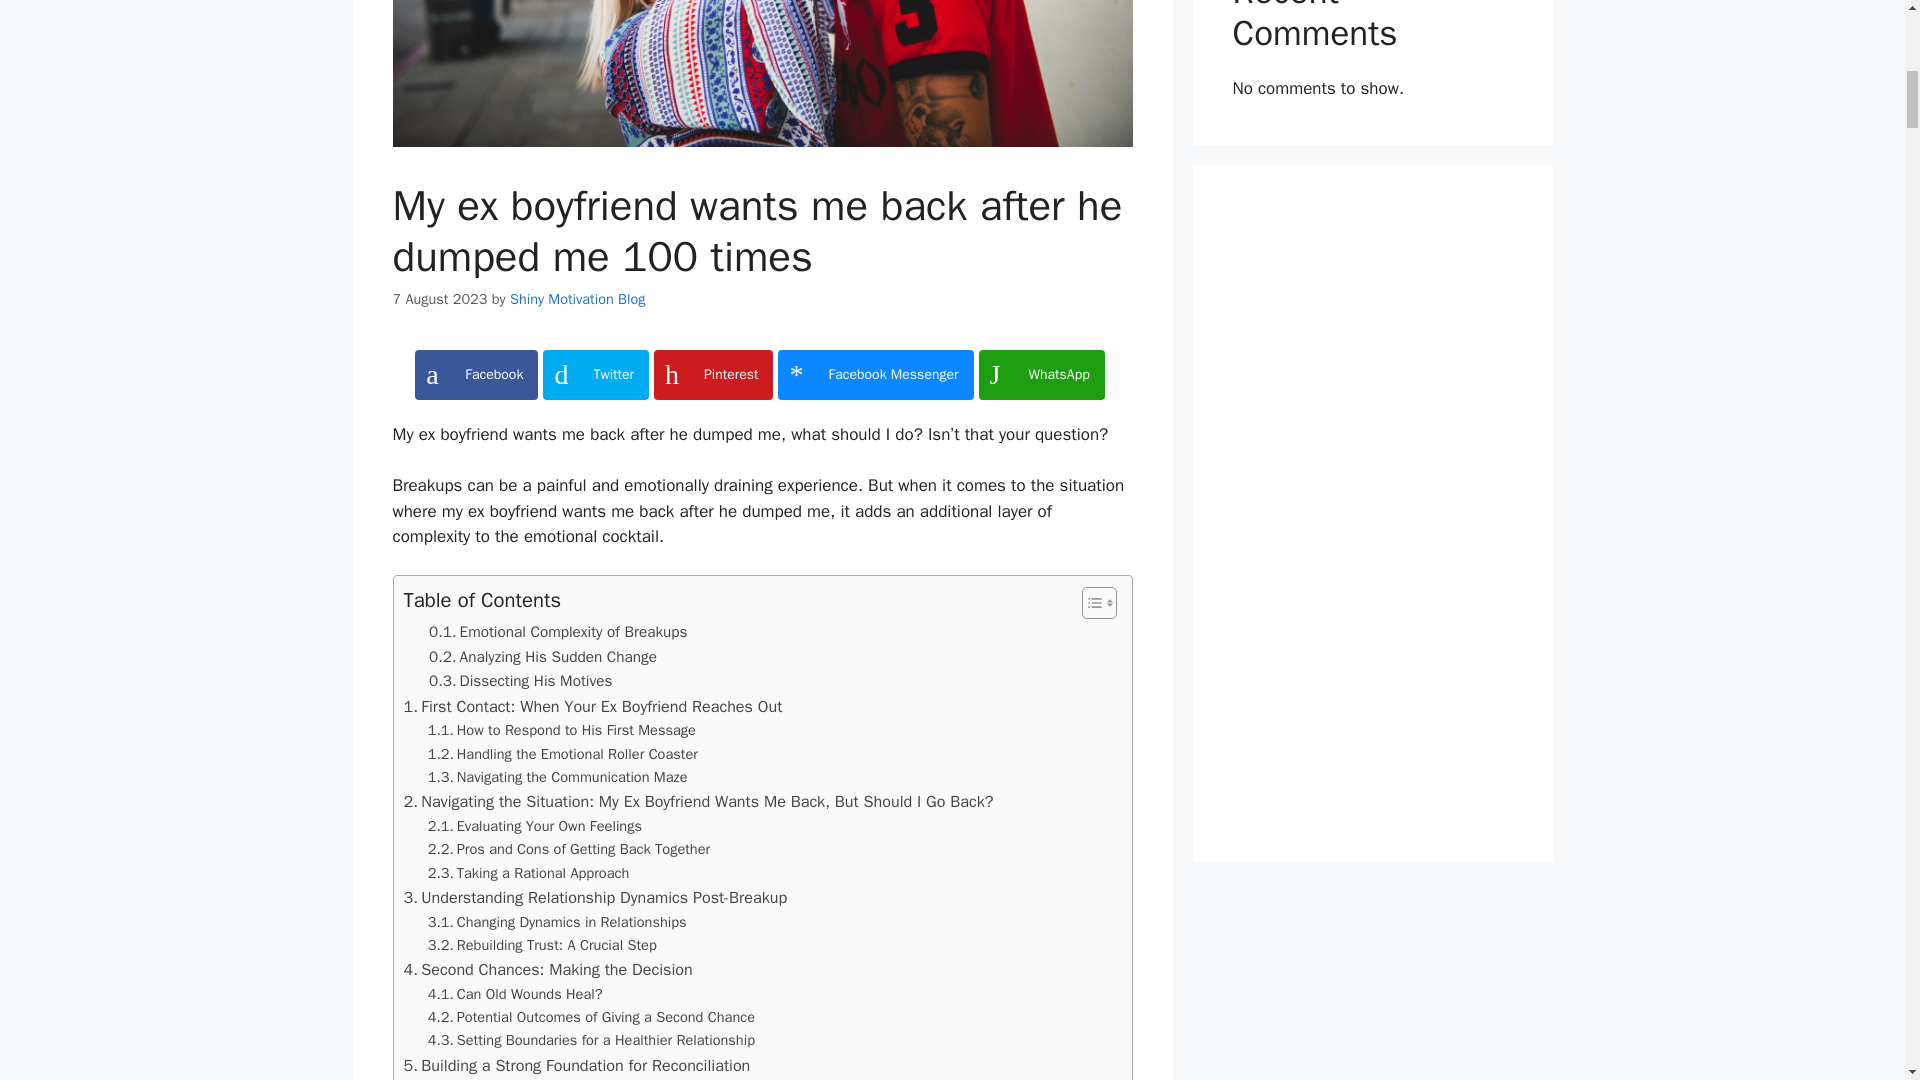 The width and height of the screenshot is (1920, 1080). What do you see at coordinates (542, 945) in the screenshot?
I see `Rebuilding Trust: A Crucial Step` at bounding box center [542, 945].